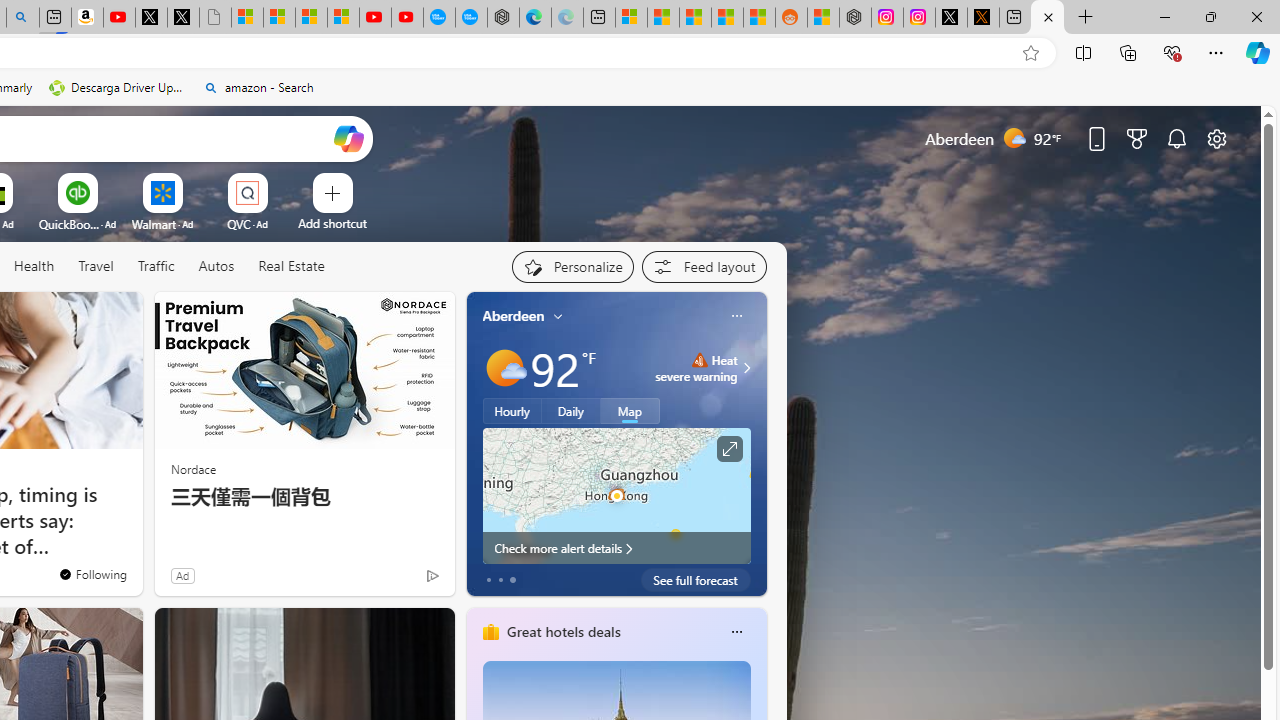 This screenshot has height=720, width=1280. What do you see at coordinates (258, 88) in the screenshot?
I see `amazon - Search` at bounding box center [258, 88].